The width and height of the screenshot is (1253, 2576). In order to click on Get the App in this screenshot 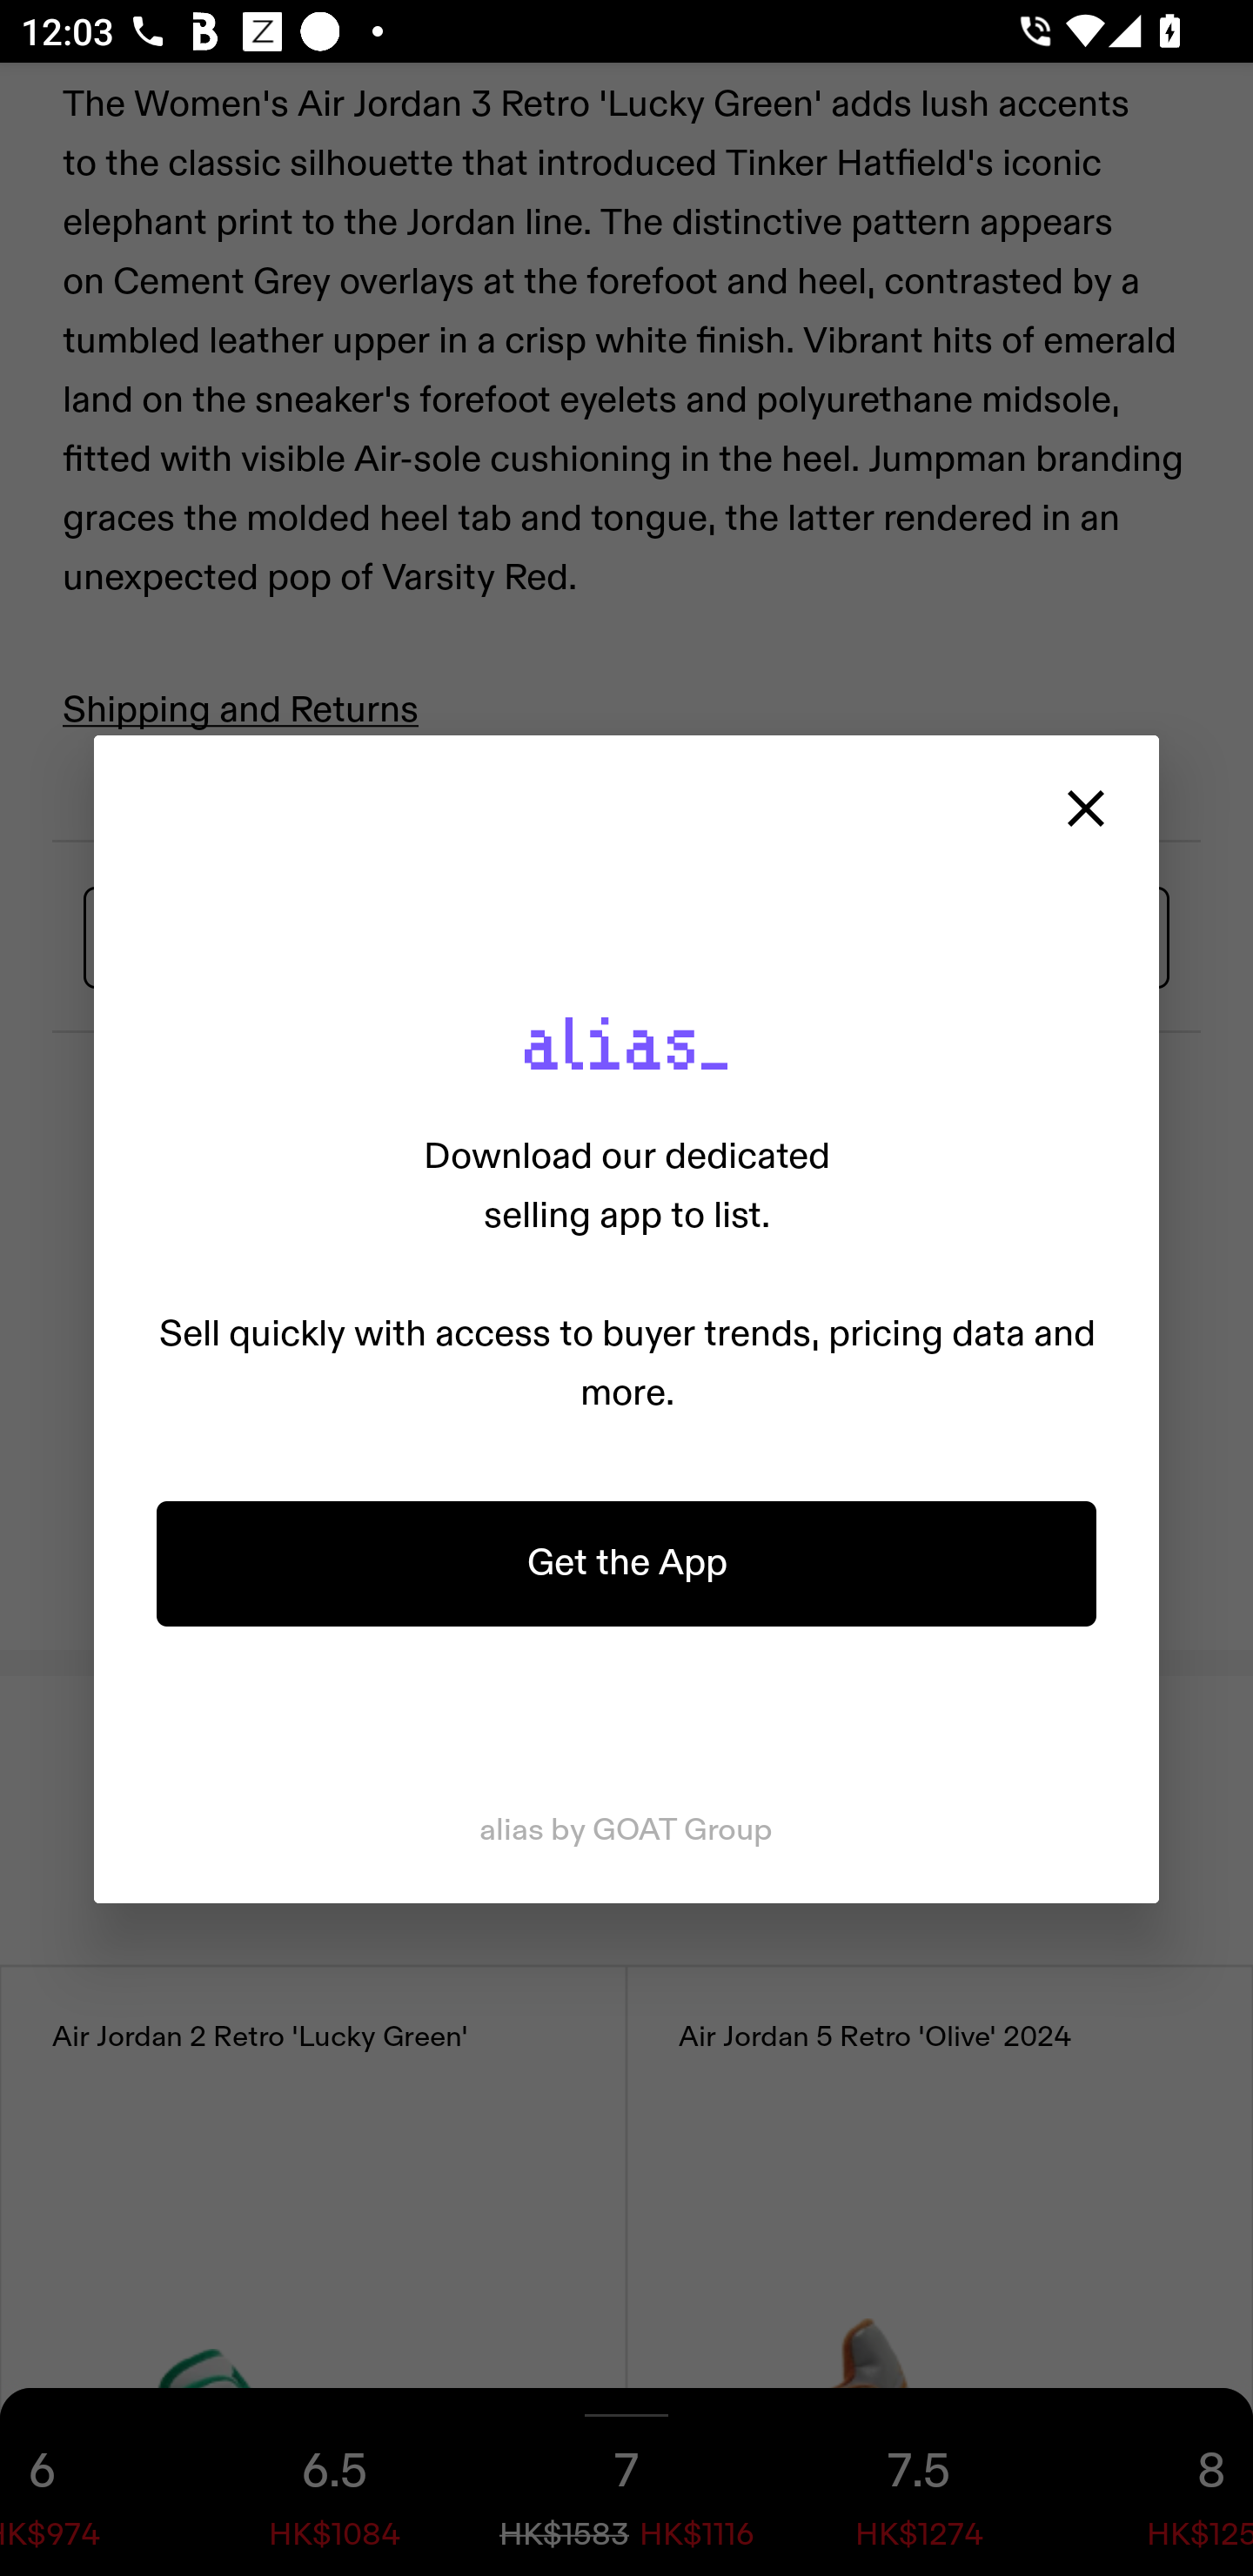, I will do `click(626, 1563)`.